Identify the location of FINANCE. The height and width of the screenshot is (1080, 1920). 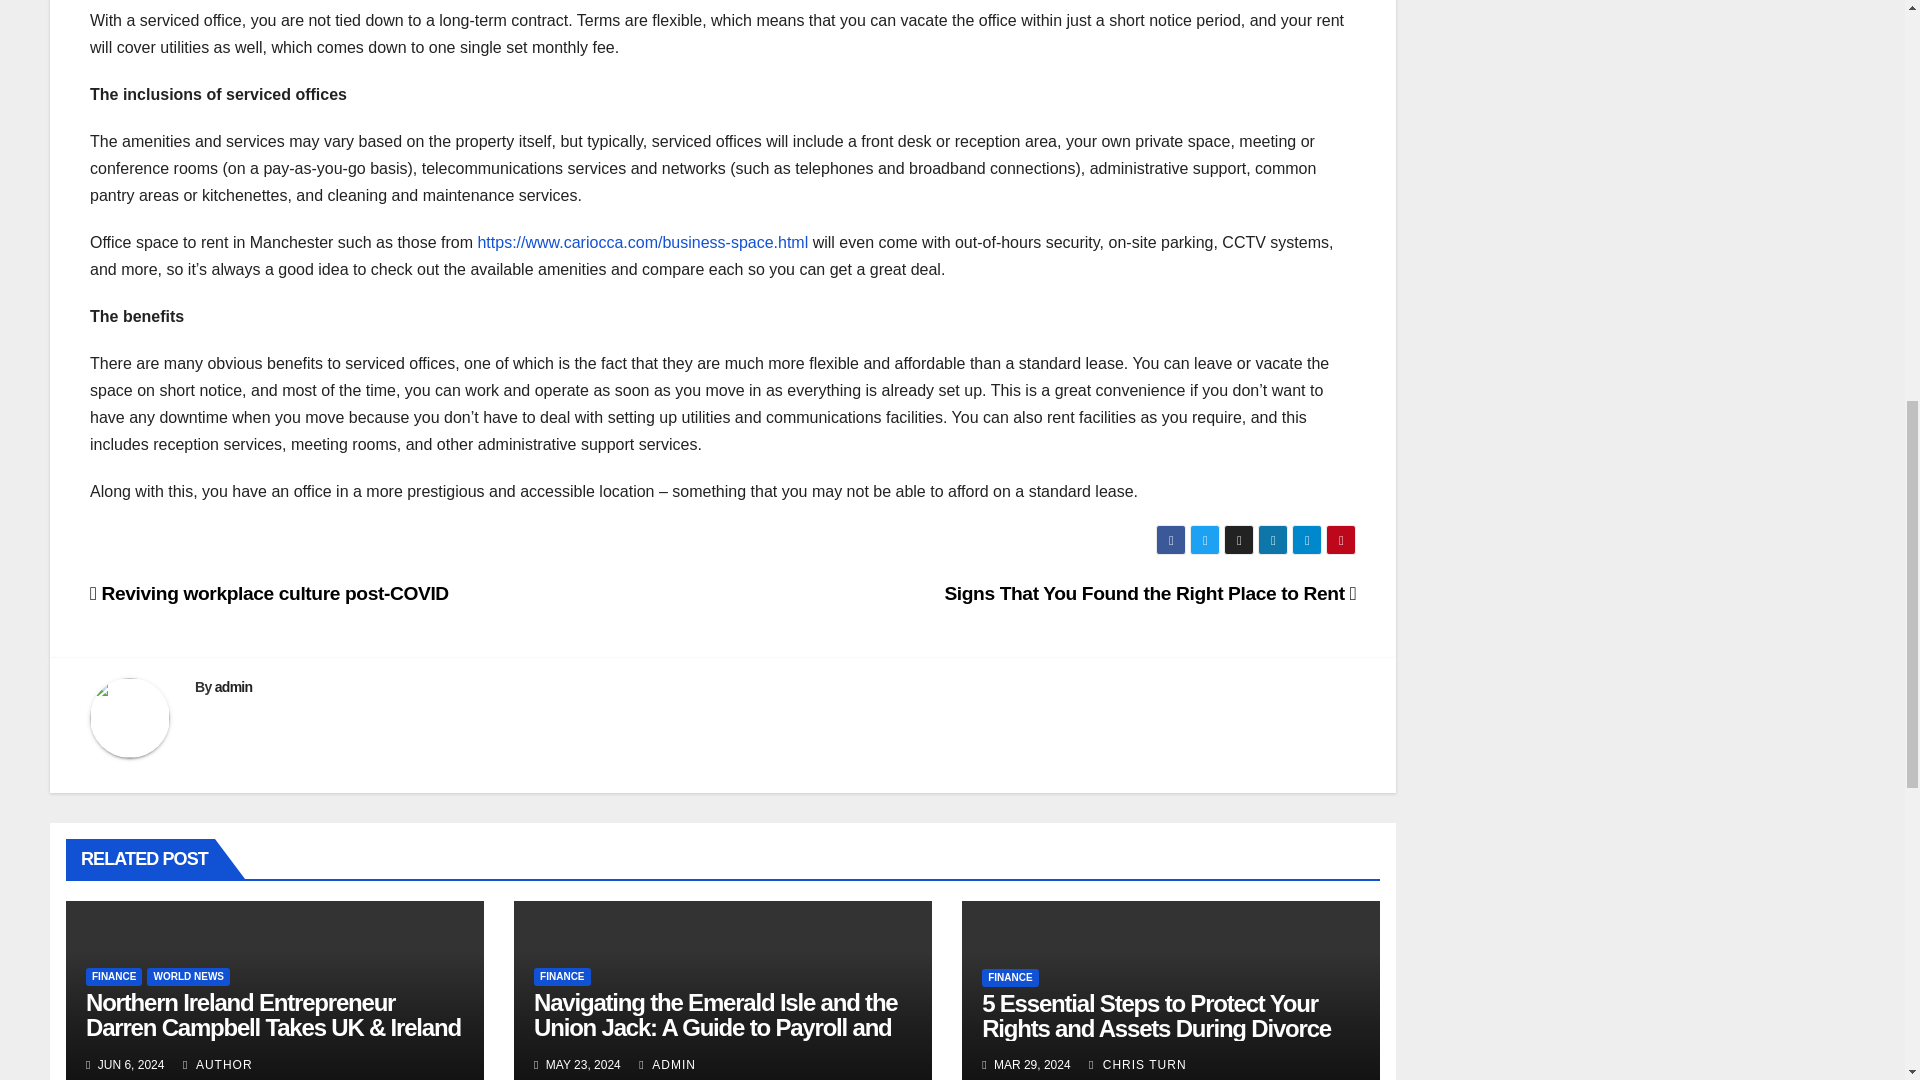
(114, 976).